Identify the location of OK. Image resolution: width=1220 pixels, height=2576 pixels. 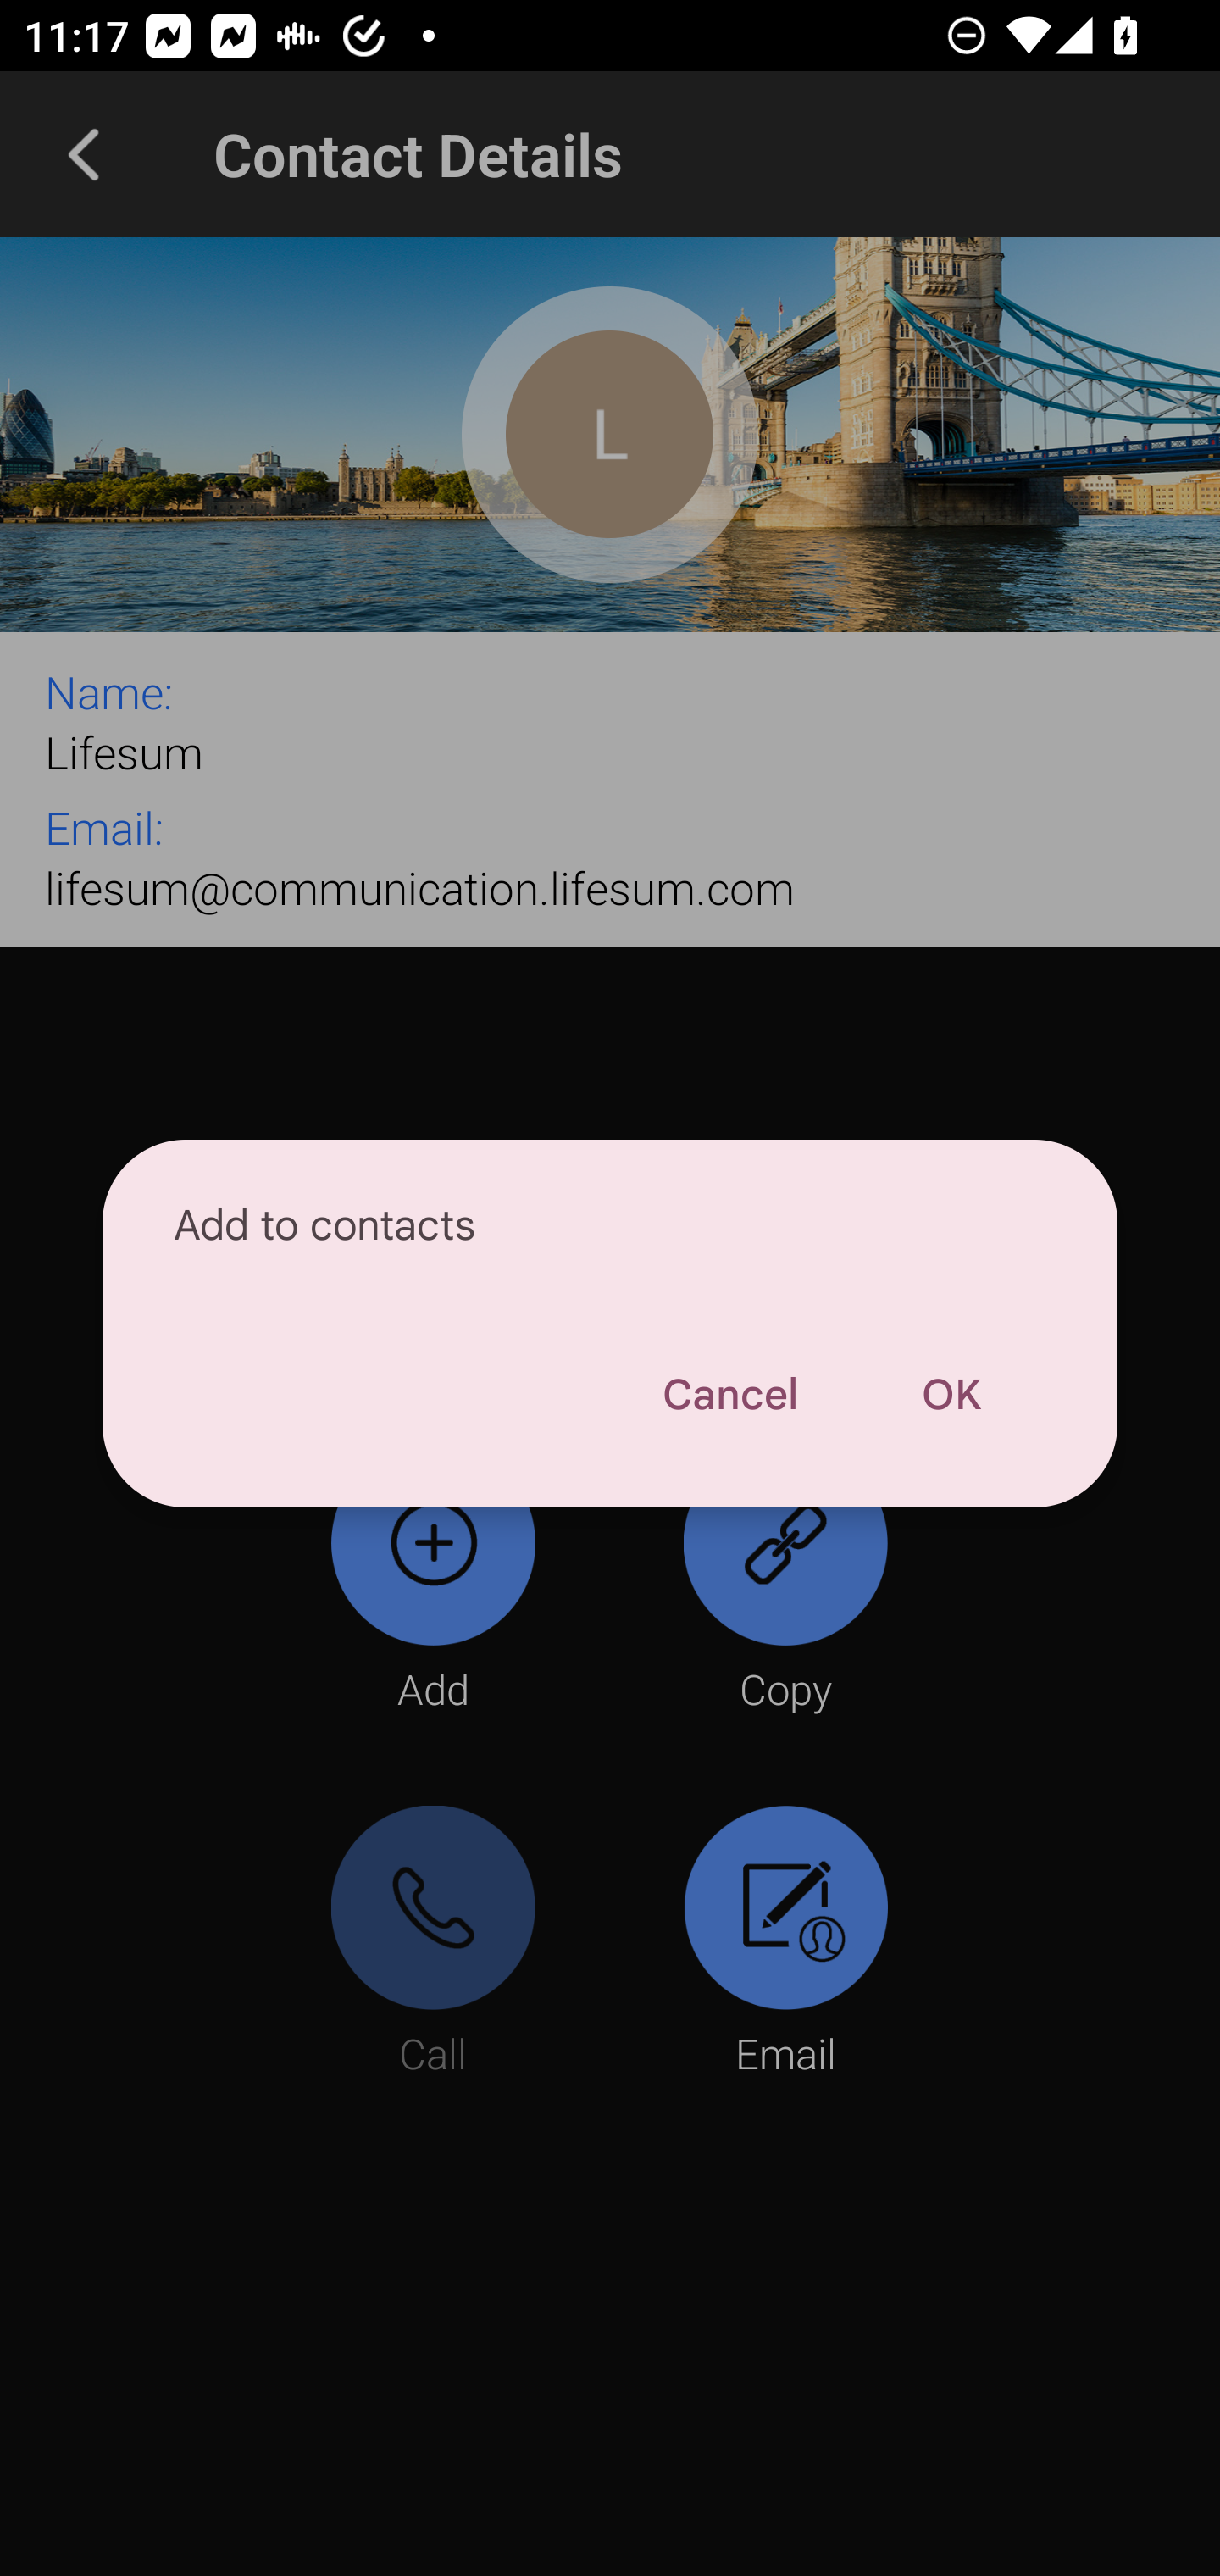
(951, 1395).